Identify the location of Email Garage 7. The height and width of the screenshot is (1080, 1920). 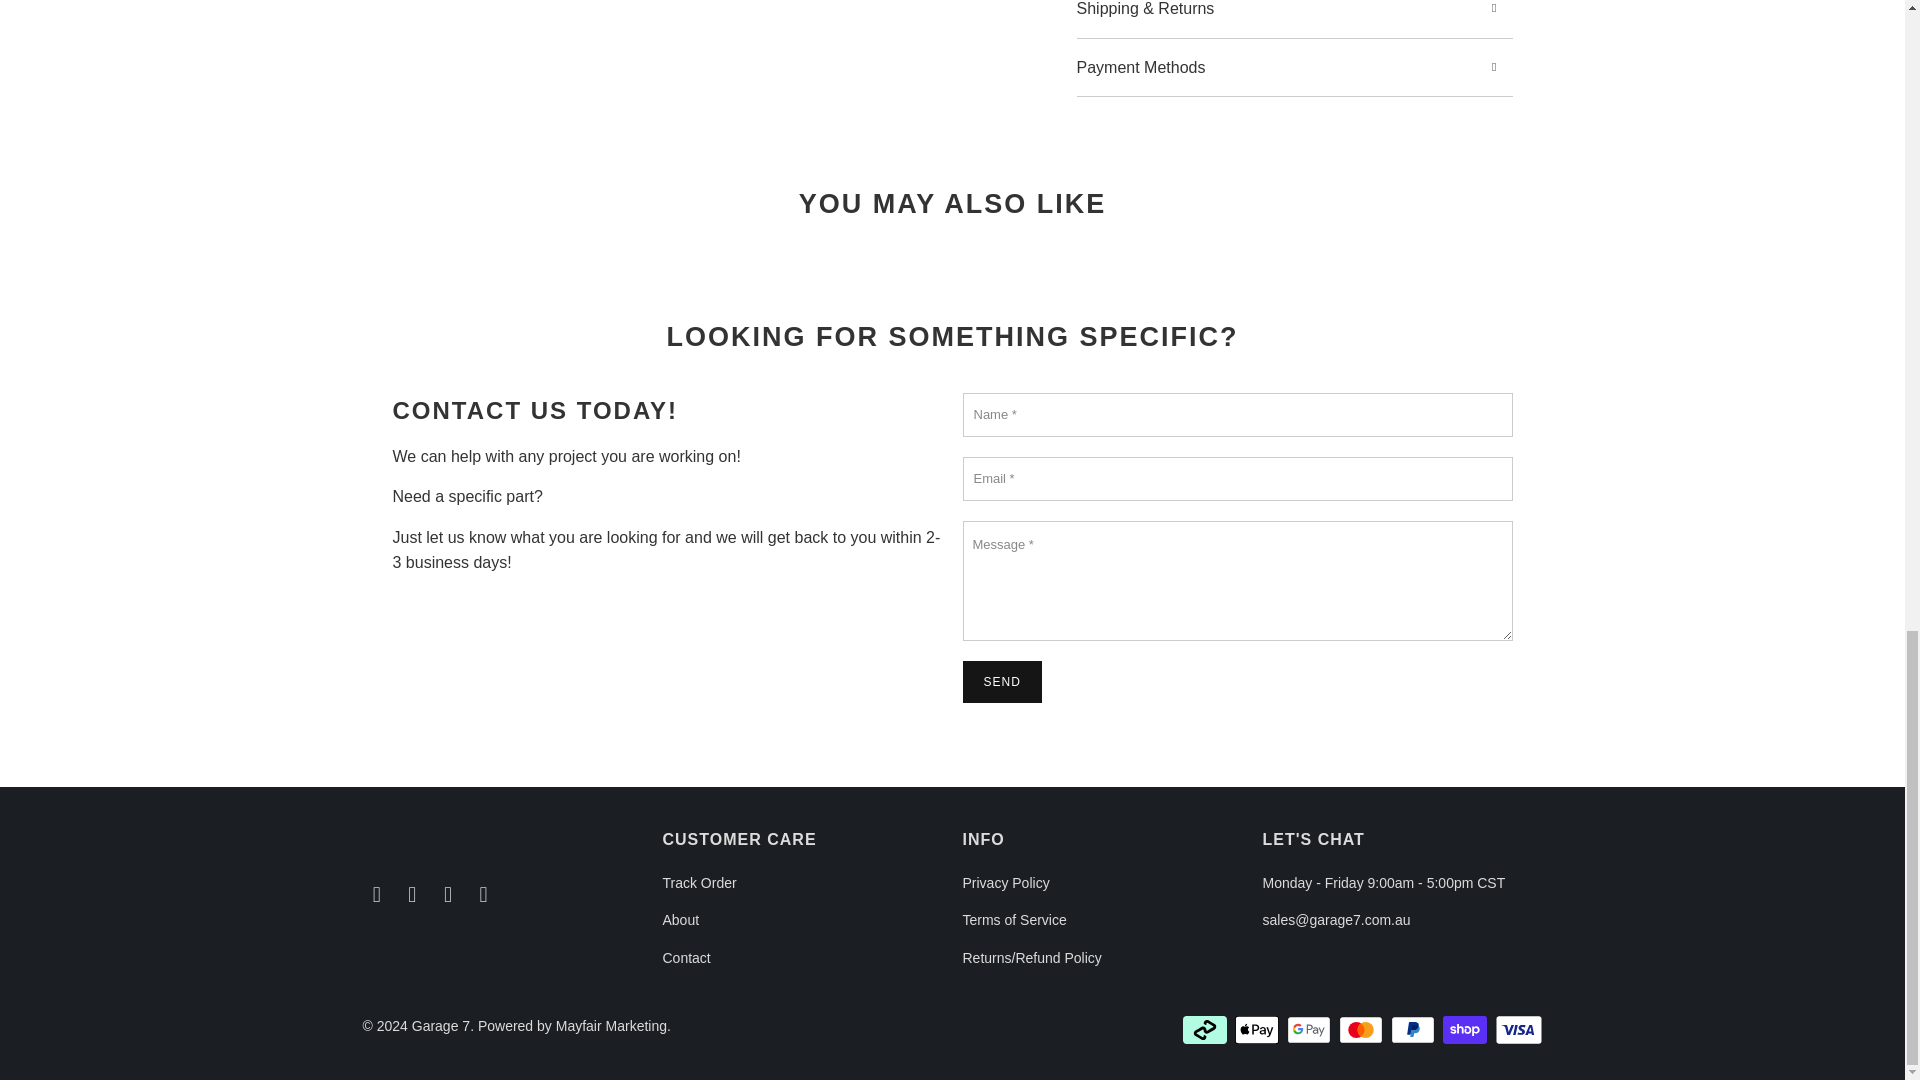
(376, 895).